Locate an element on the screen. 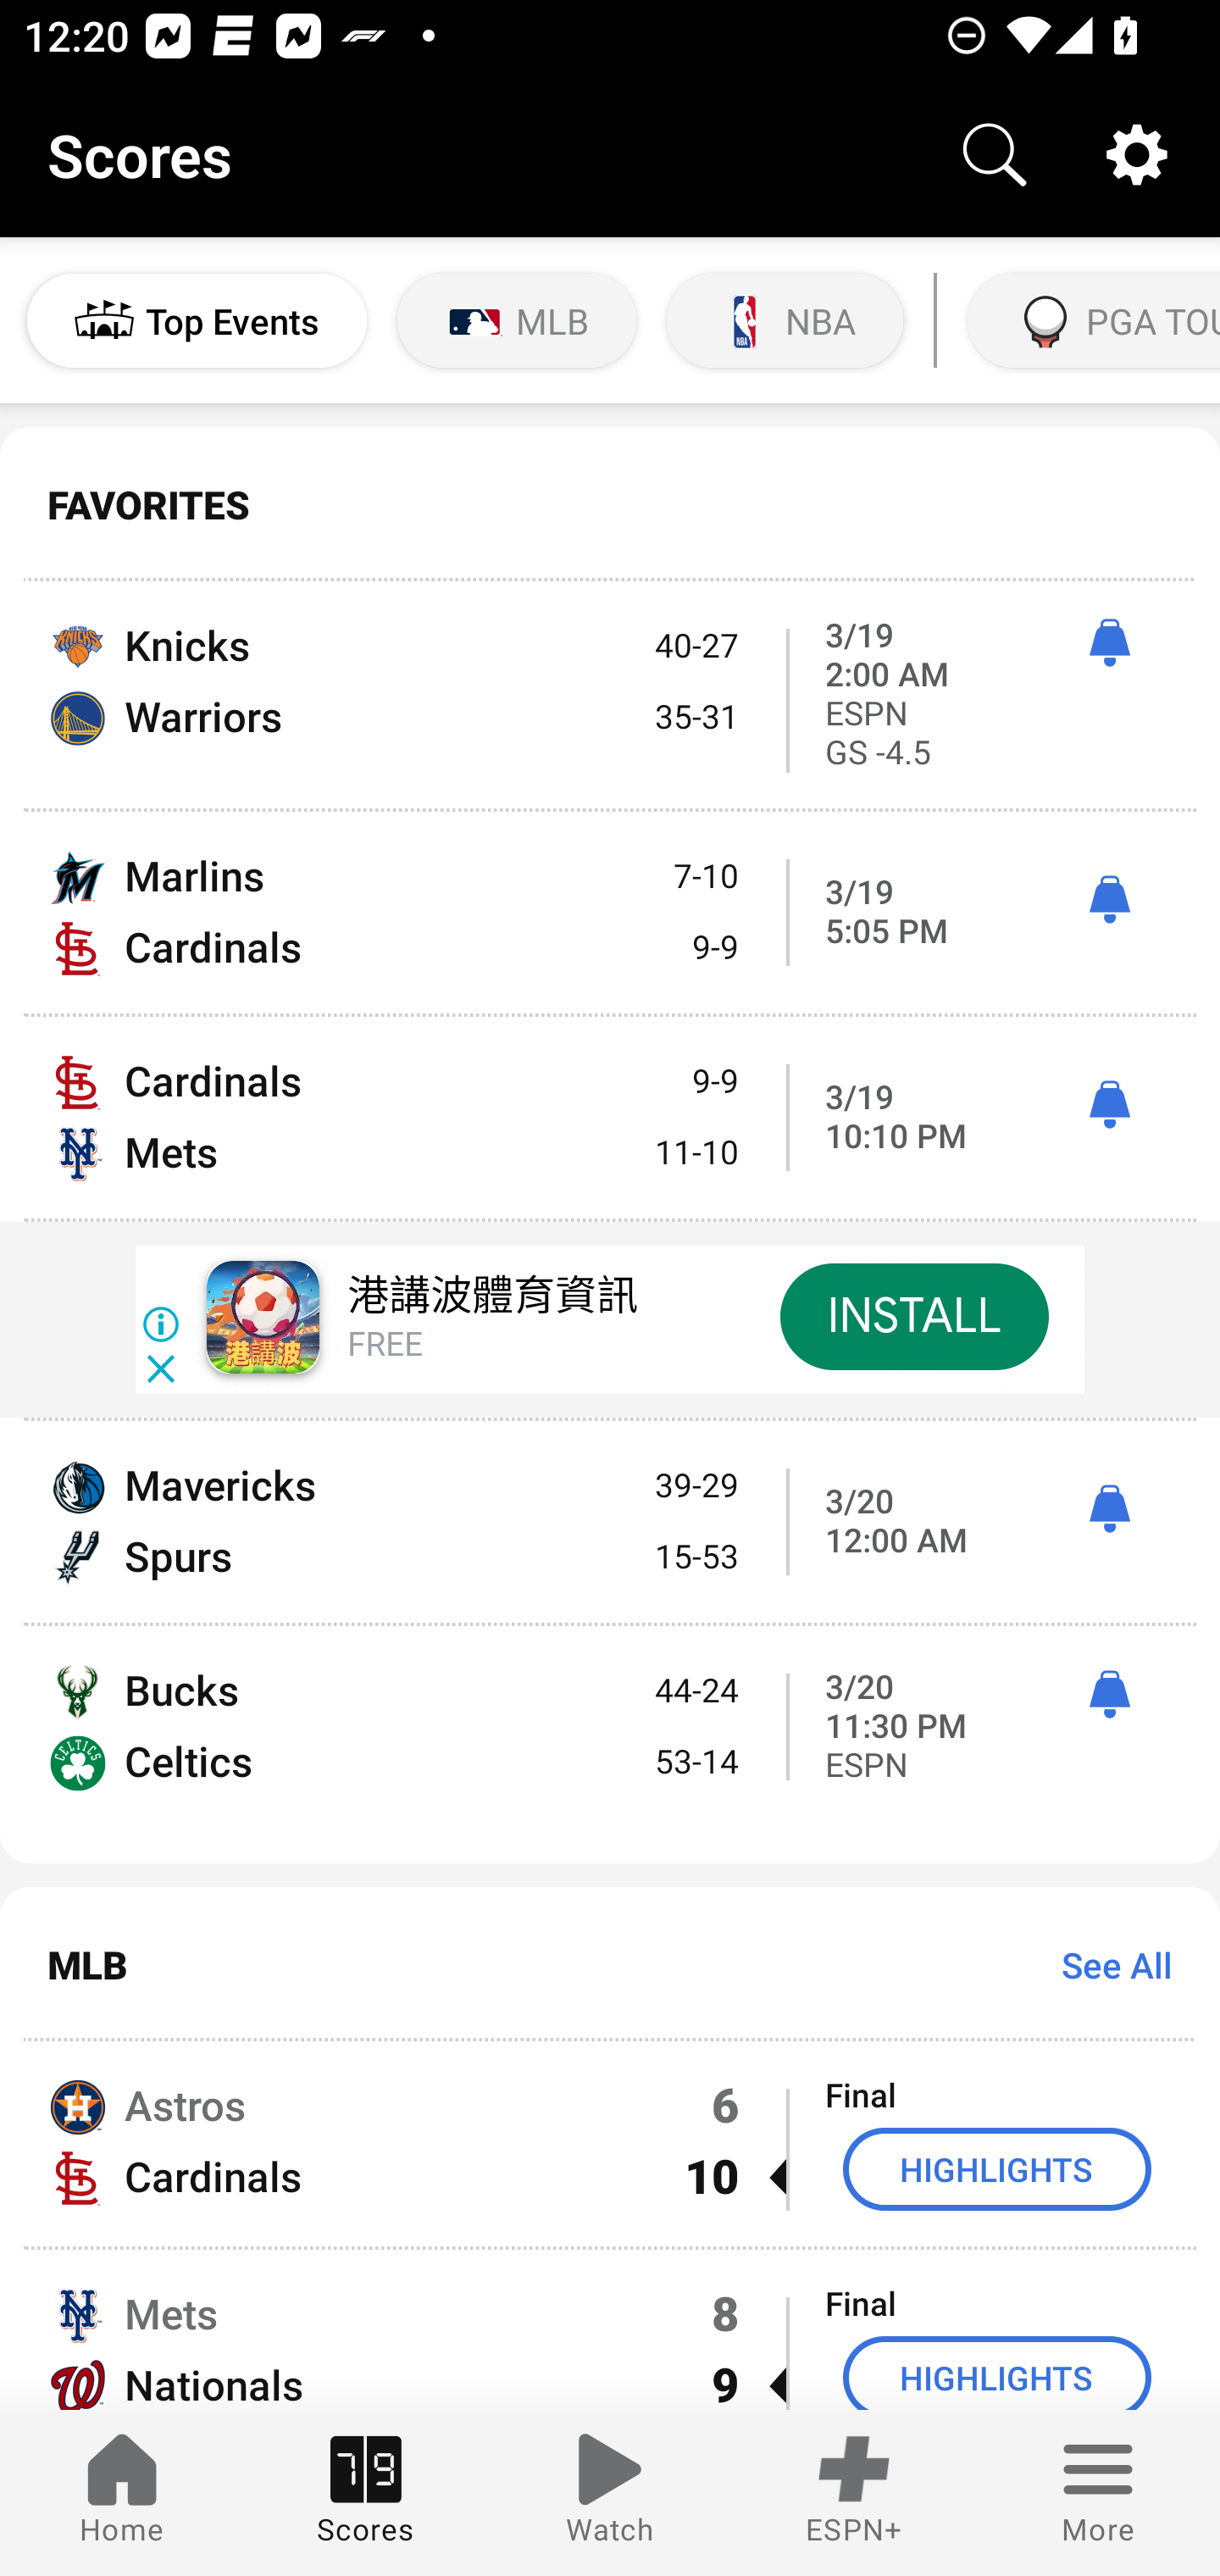 Image resolution: width=1220 pixels, height=2576 pixels. NBA is located at coordinates (785, 320).